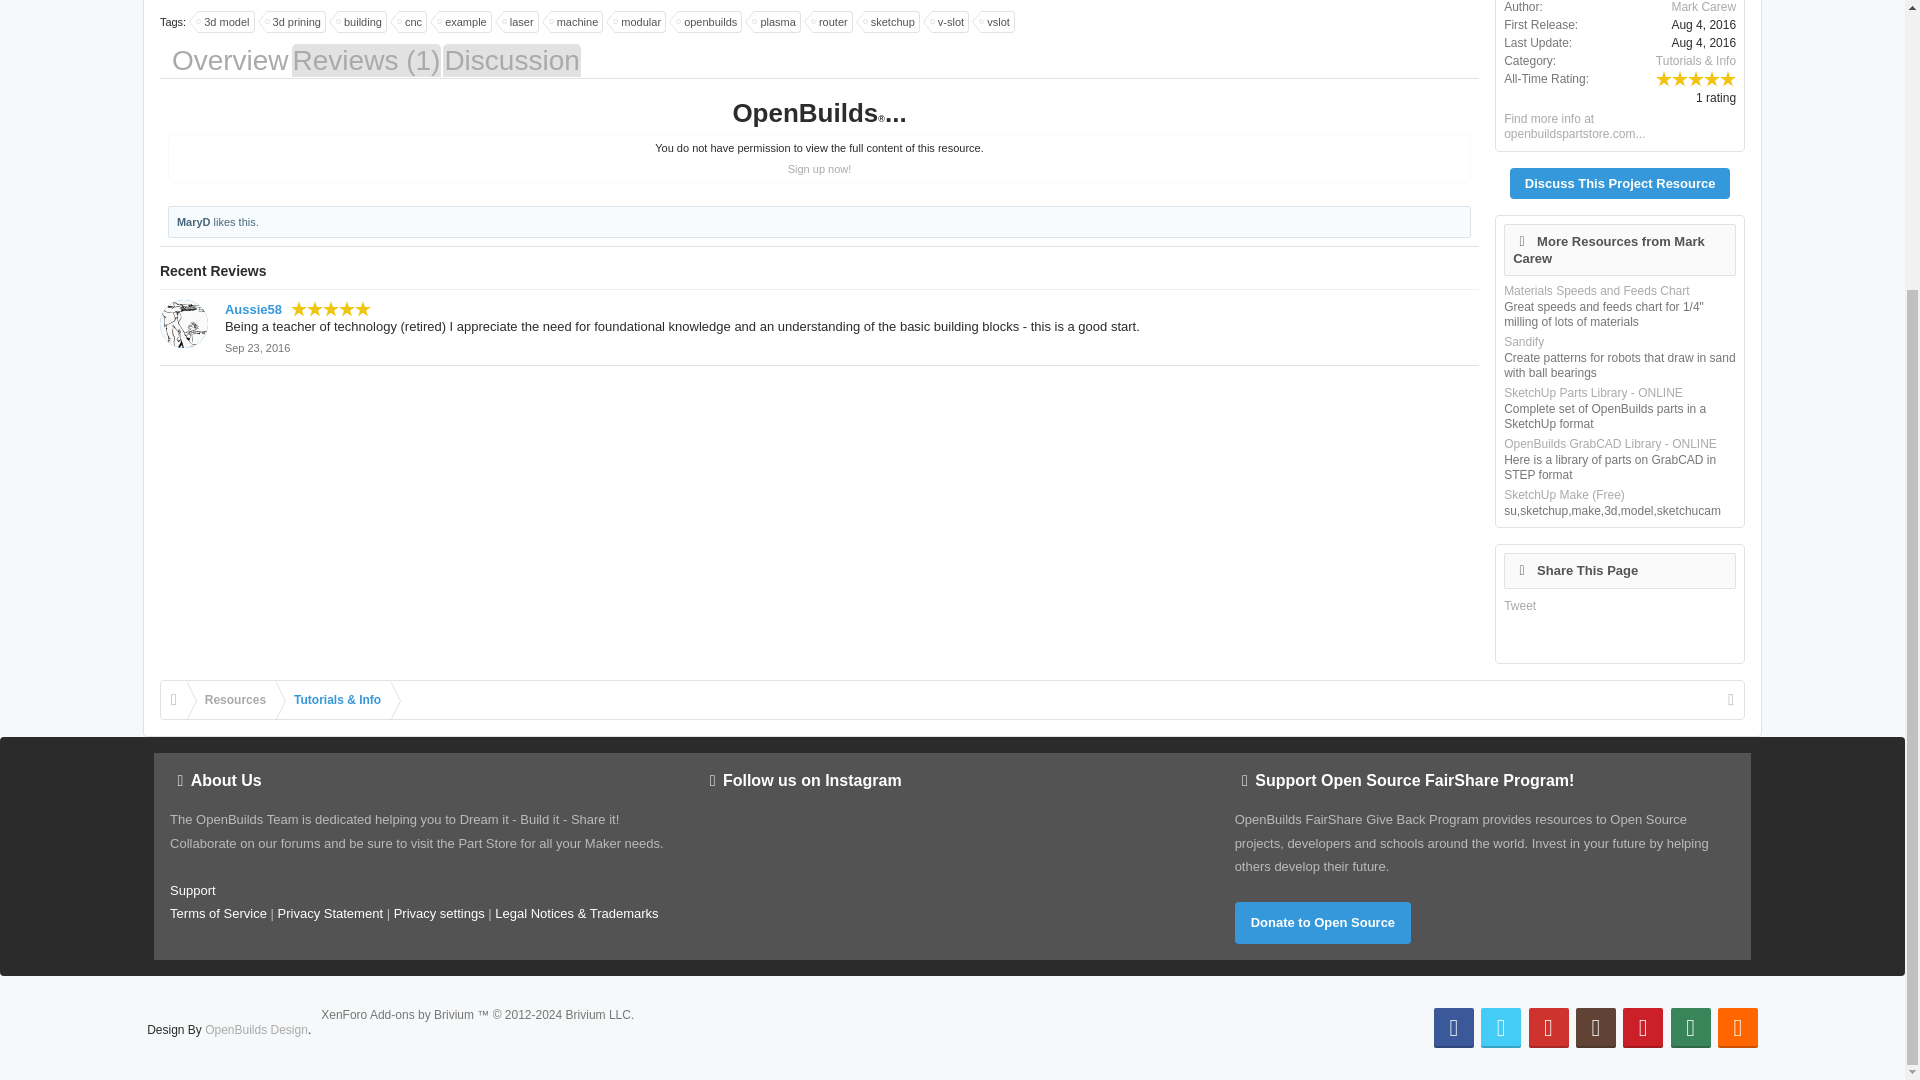  Describe the element at coordinates (330, 308) in the screenshot. I see `5.00` at that location.